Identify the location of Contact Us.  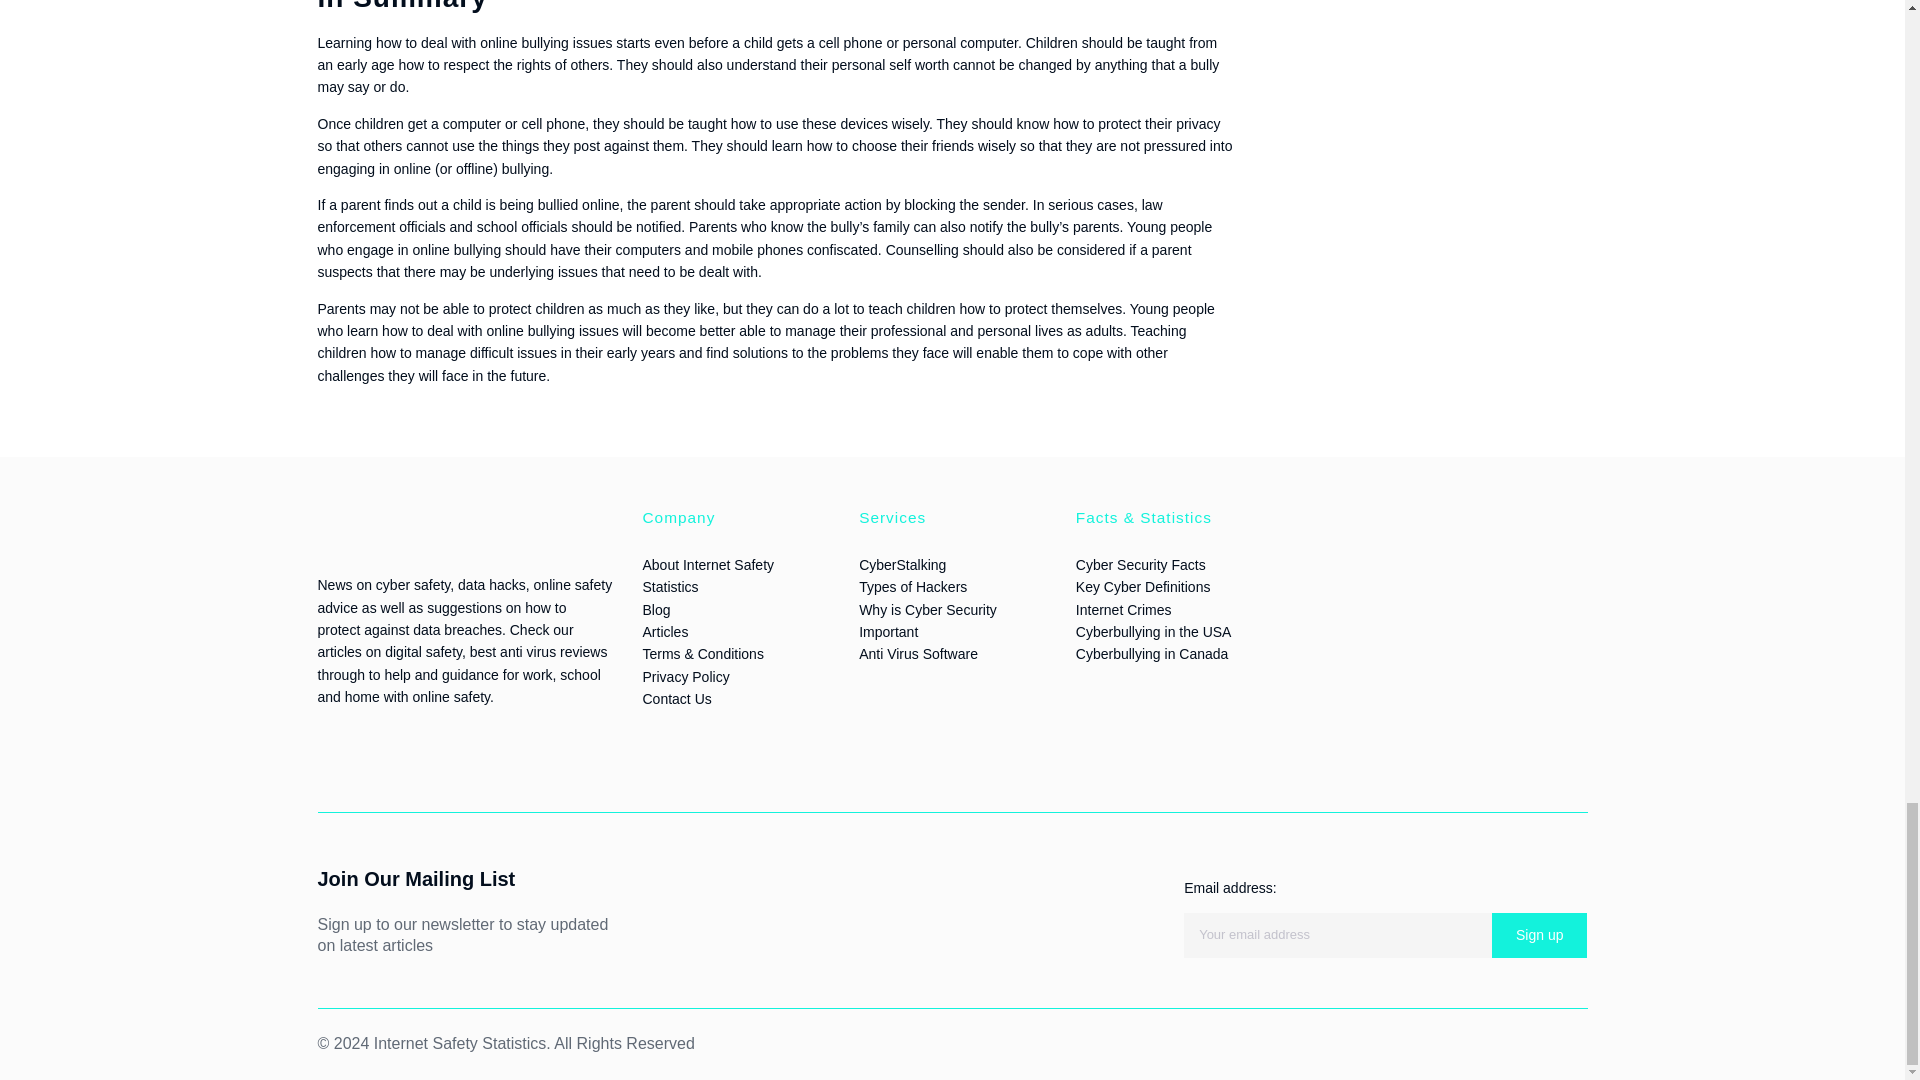
(676, 699).